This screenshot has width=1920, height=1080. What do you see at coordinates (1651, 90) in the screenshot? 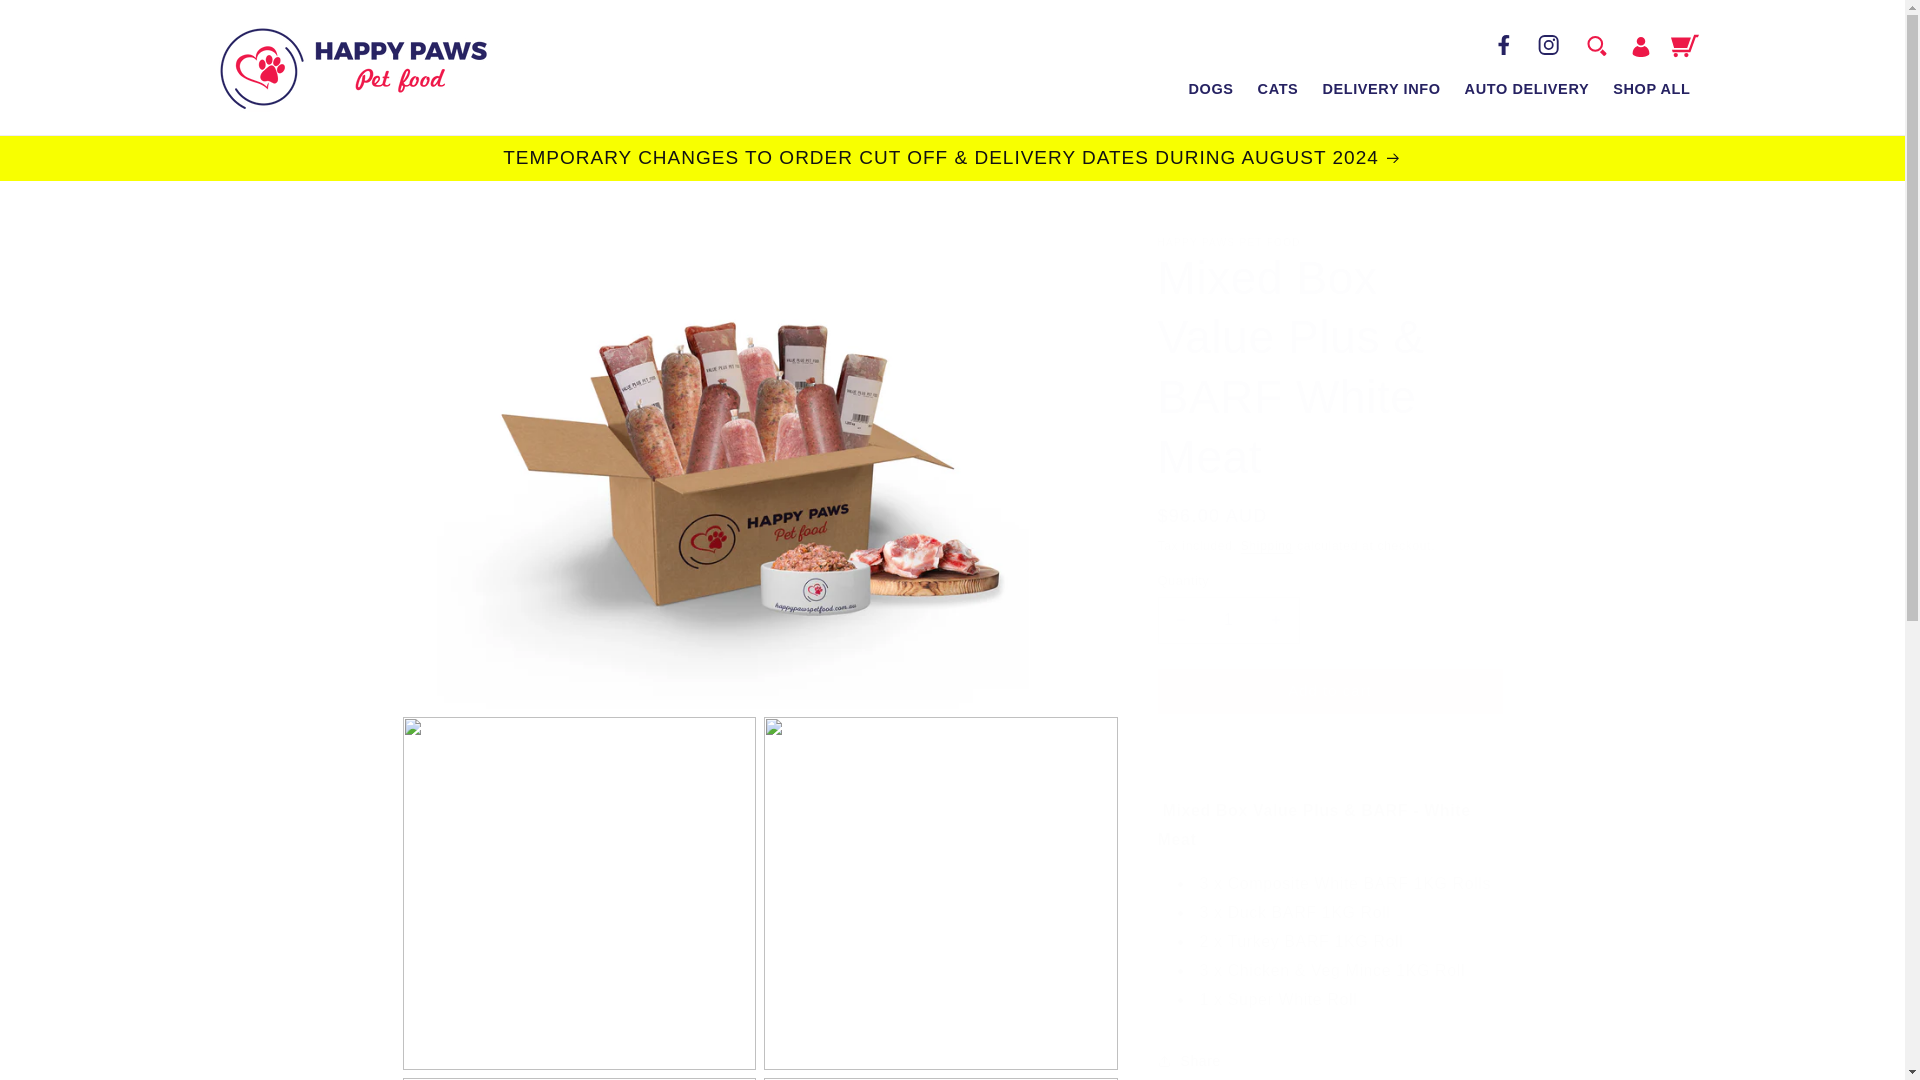
I see `SHOP ALL` at bounding box center [1651, 90].